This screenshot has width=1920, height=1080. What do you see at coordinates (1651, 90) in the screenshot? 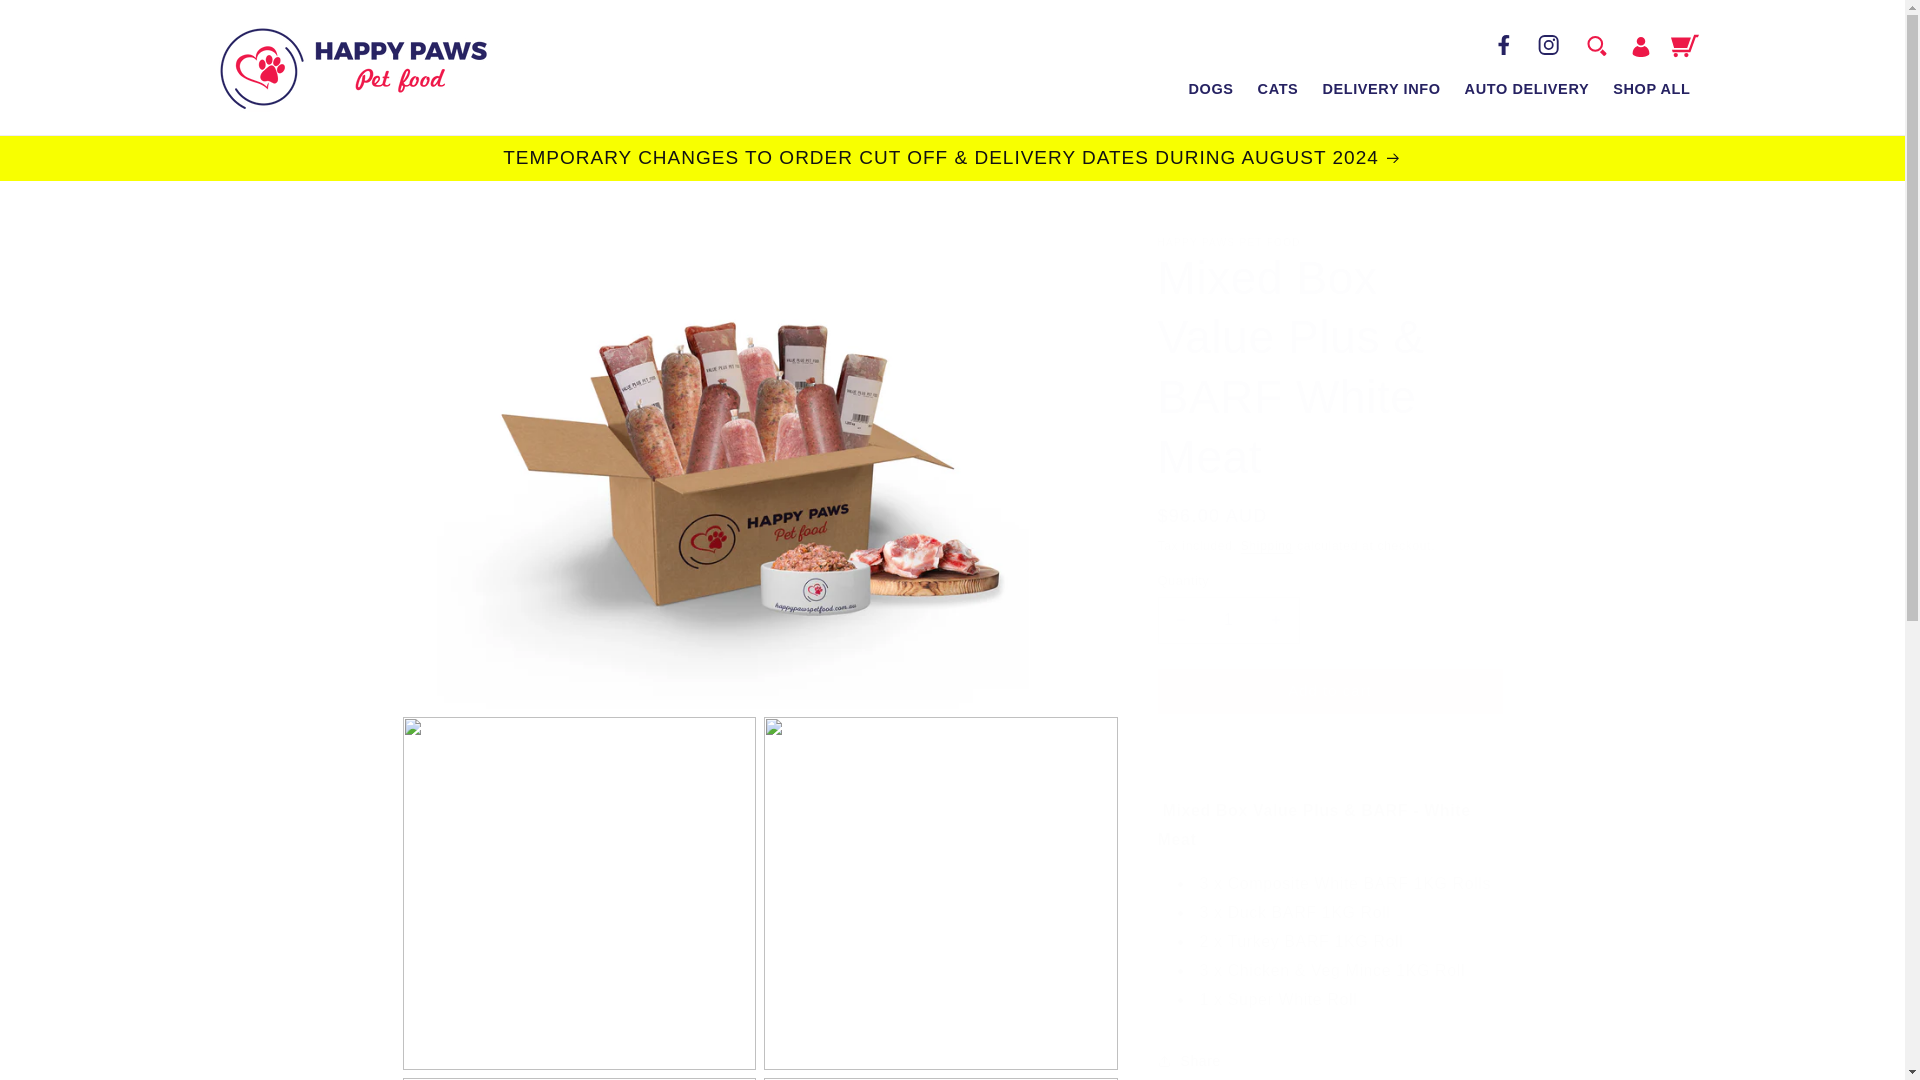
I see `SHOP ALL` at bounding box center [1651, 90].